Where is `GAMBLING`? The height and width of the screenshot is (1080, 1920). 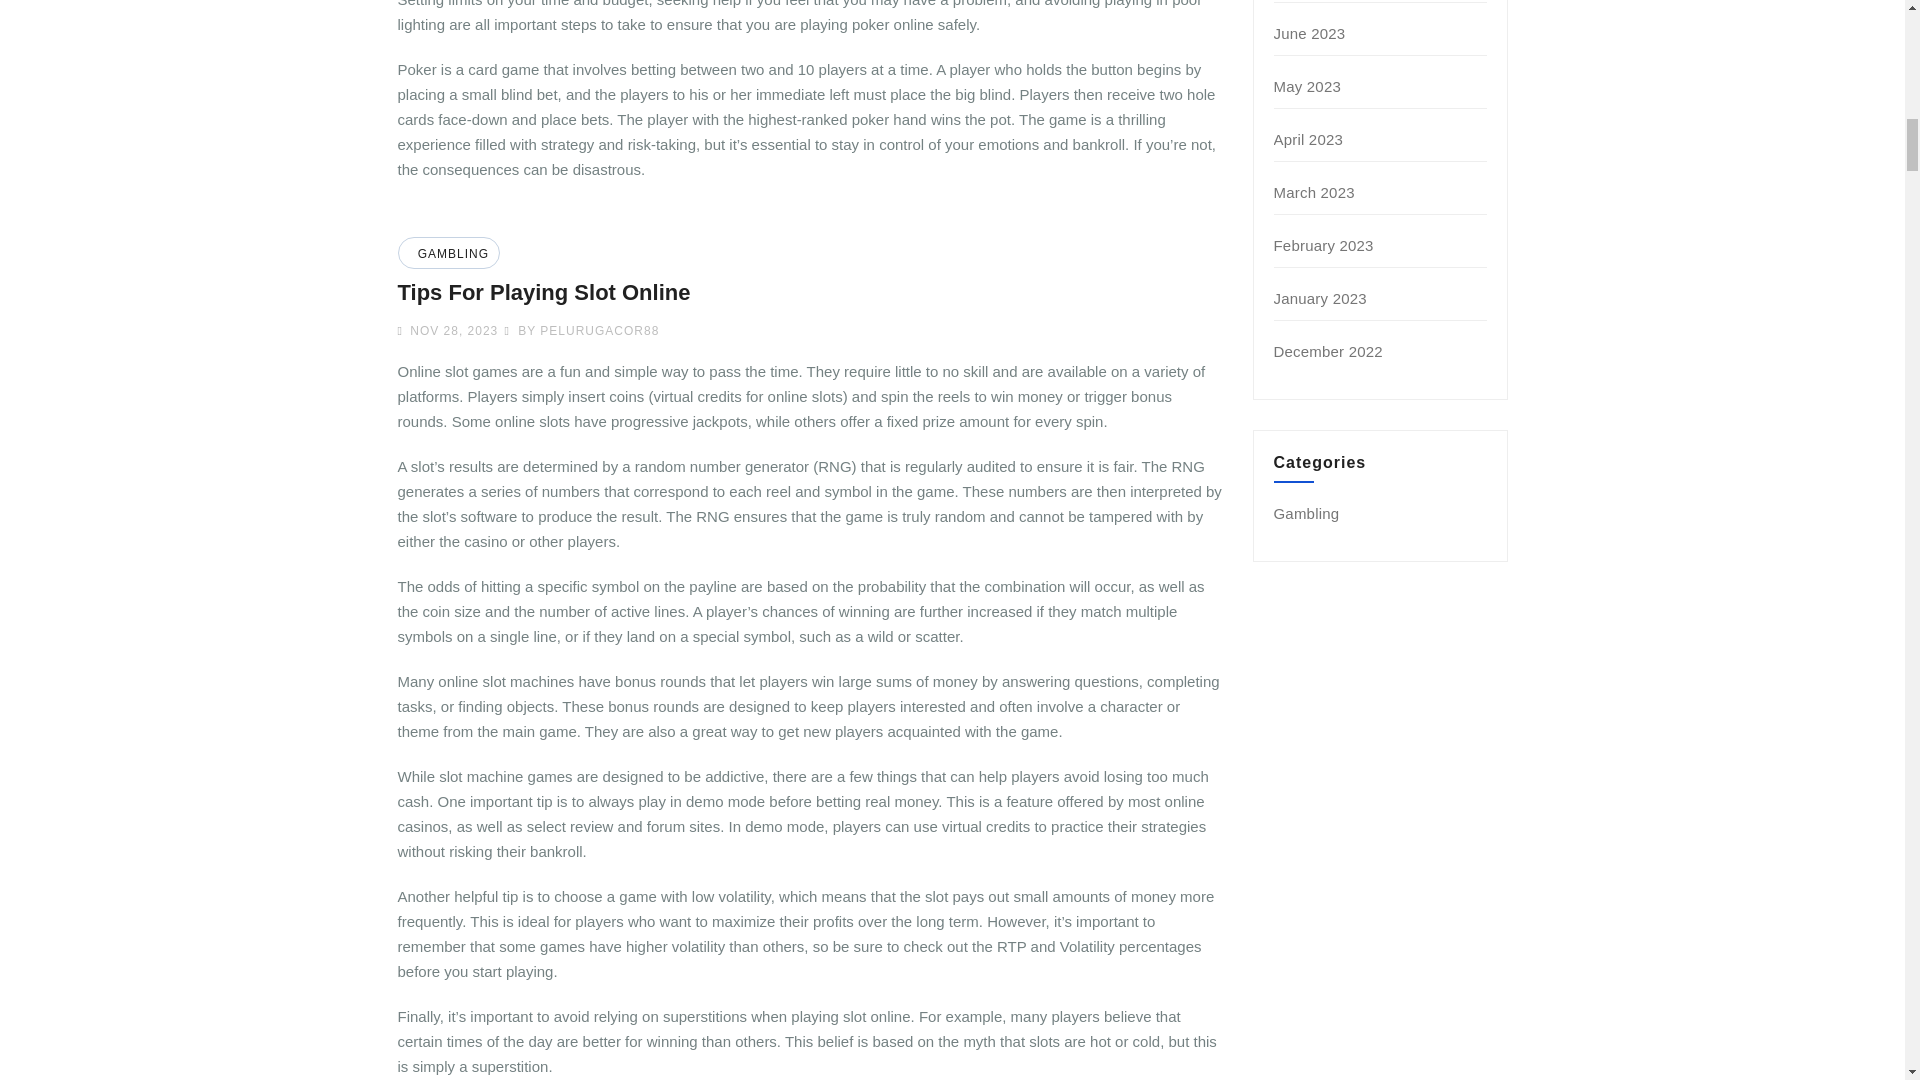
GAMBLING is located at coordinates (450, 254).